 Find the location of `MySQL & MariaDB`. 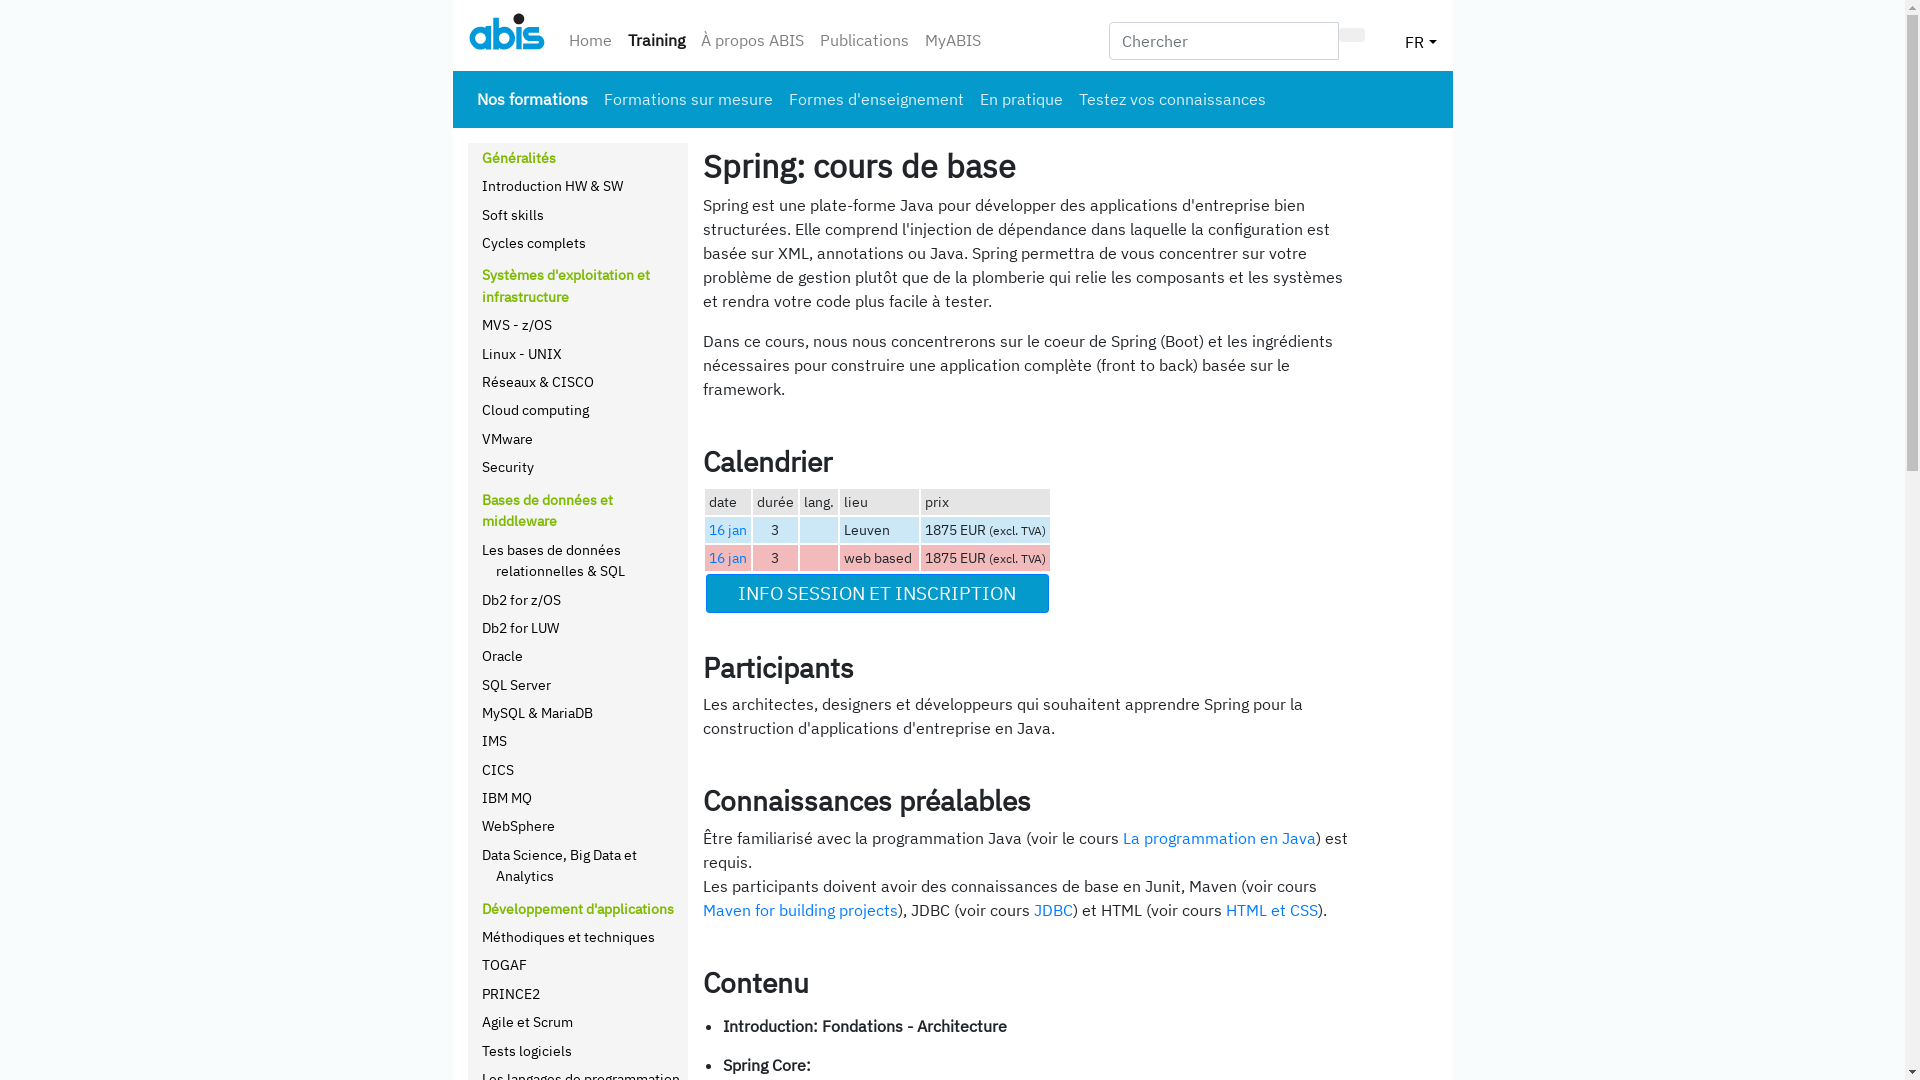

MySQL & MariaDB is located at coordinates (538, 712).